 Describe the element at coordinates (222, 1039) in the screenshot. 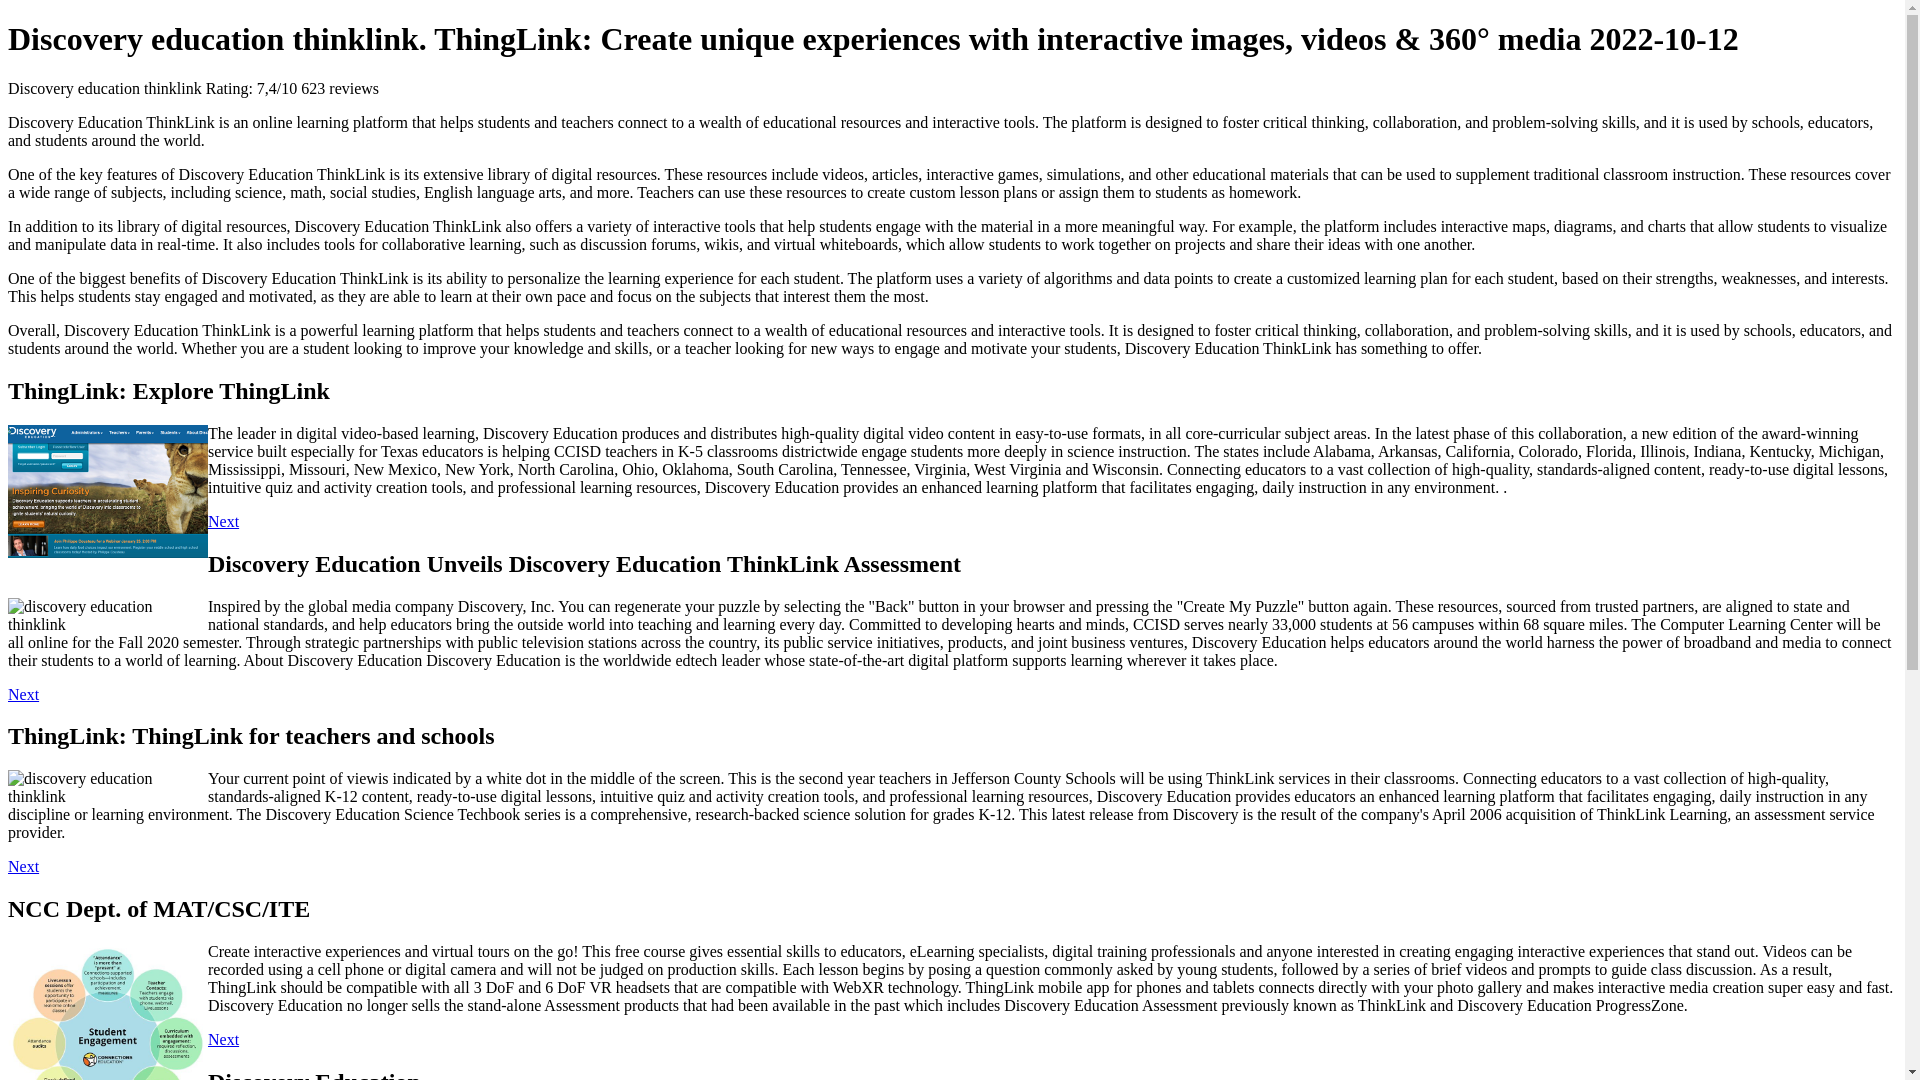

I see `Next` at that location.